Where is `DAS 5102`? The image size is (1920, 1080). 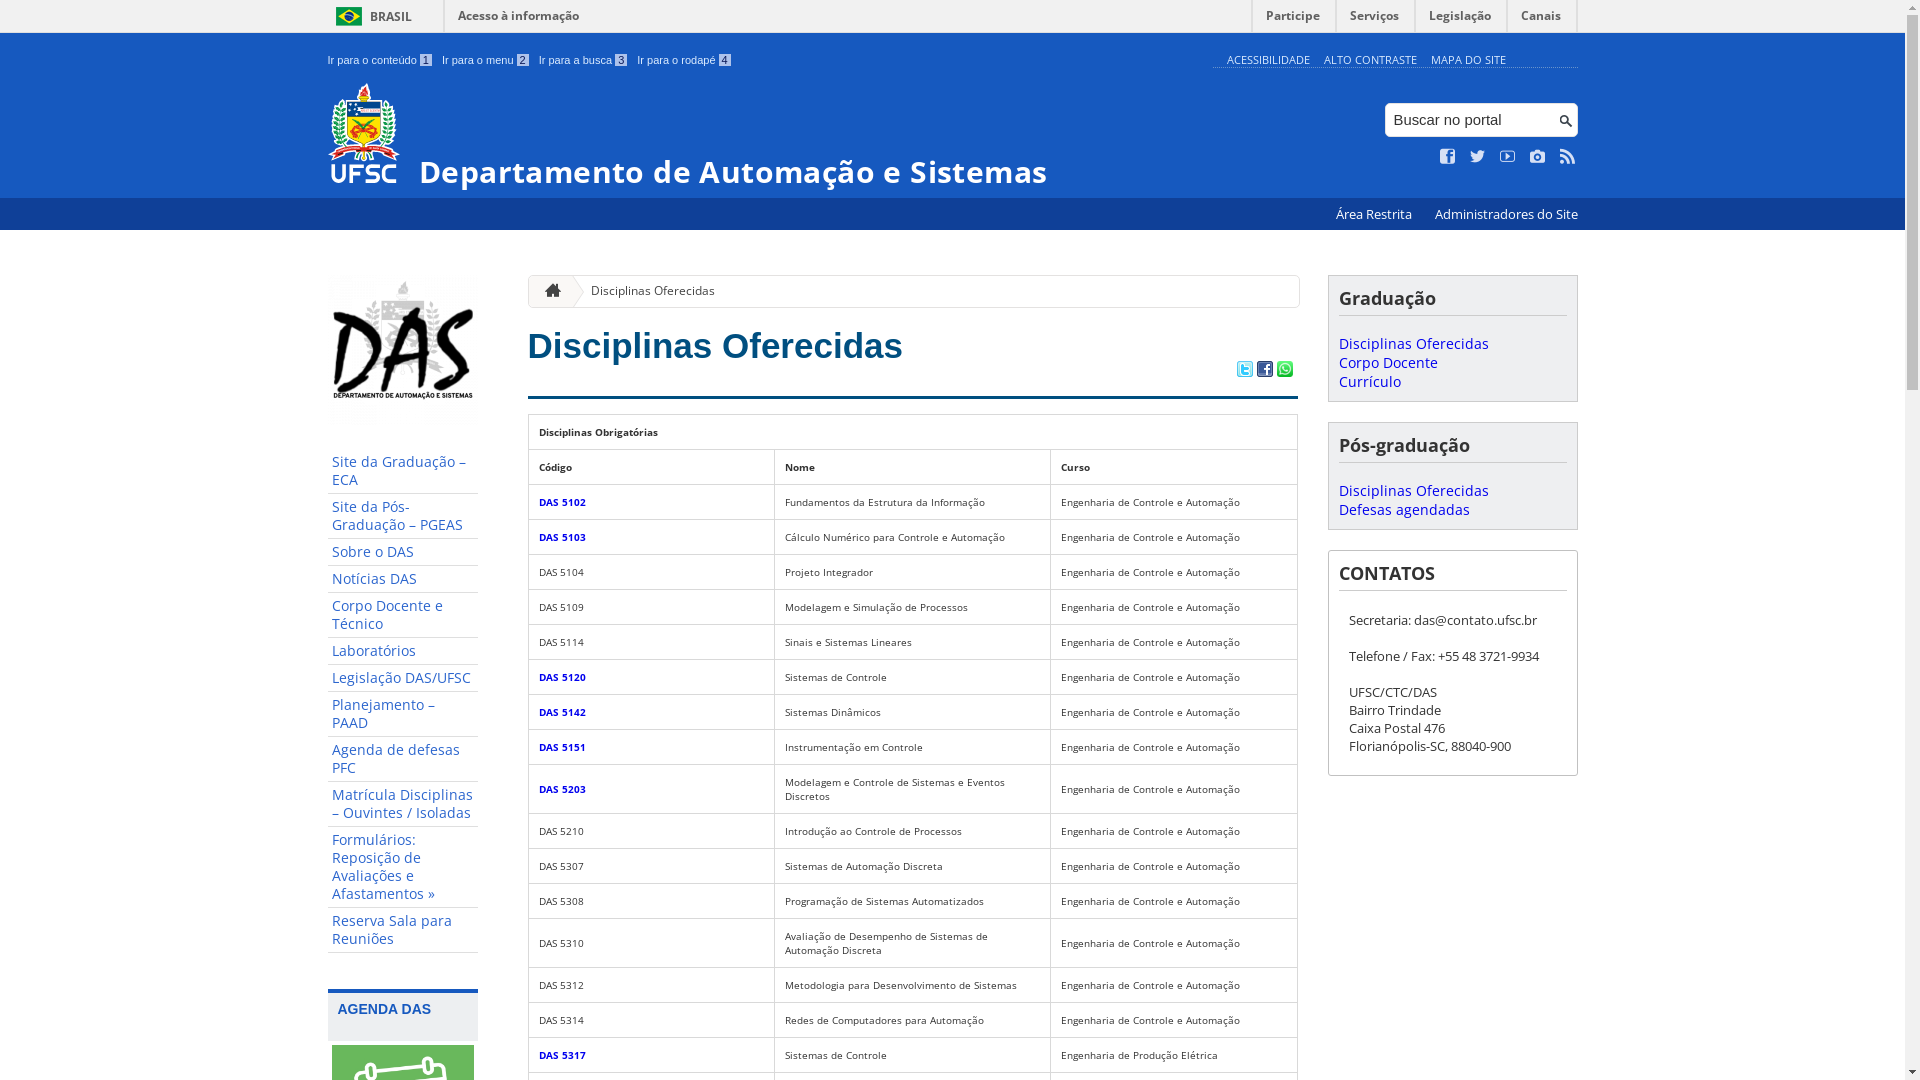 DAS 5102 is located at coordinates (562, 502).